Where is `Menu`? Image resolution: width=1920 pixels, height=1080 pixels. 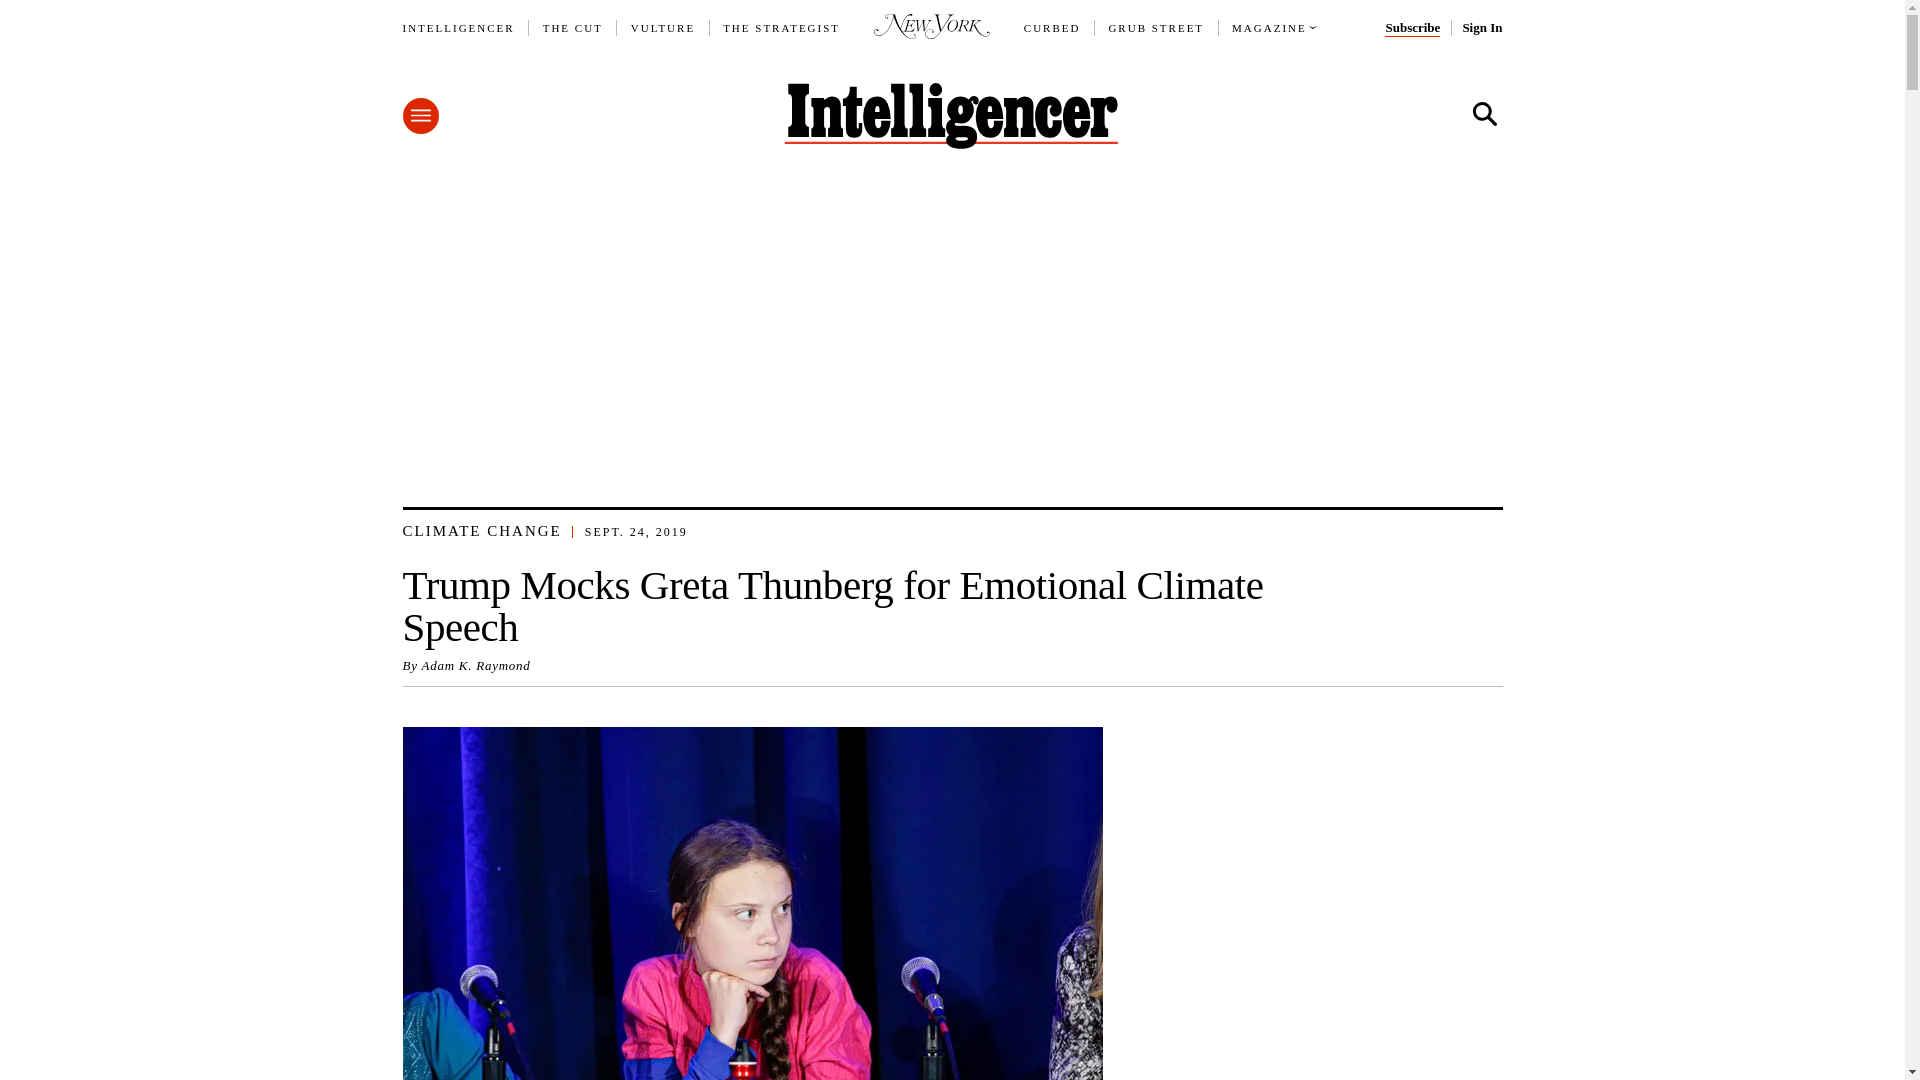 Menu is located at coordinates (419, 116).